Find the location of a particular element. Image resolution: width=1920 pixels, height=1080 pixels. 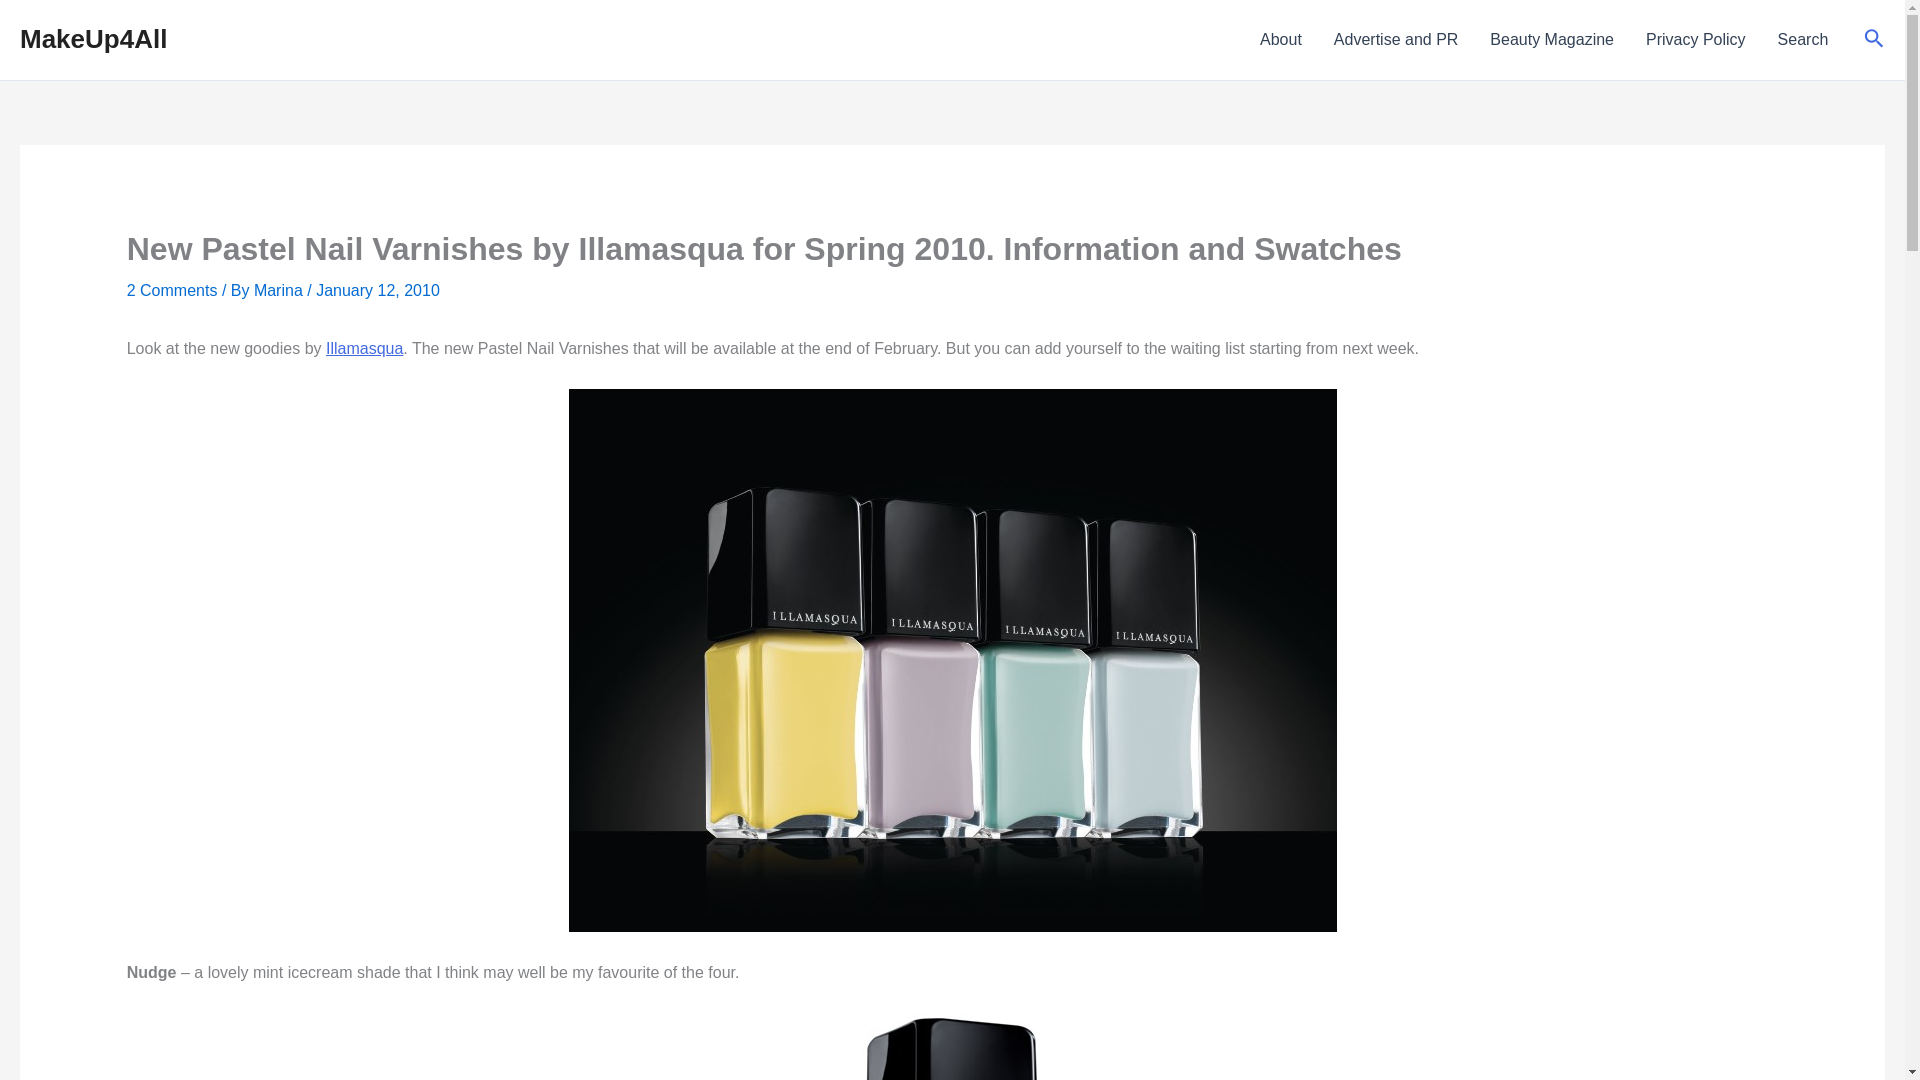

Advertise and PR is located at coordinates (1396, 40).